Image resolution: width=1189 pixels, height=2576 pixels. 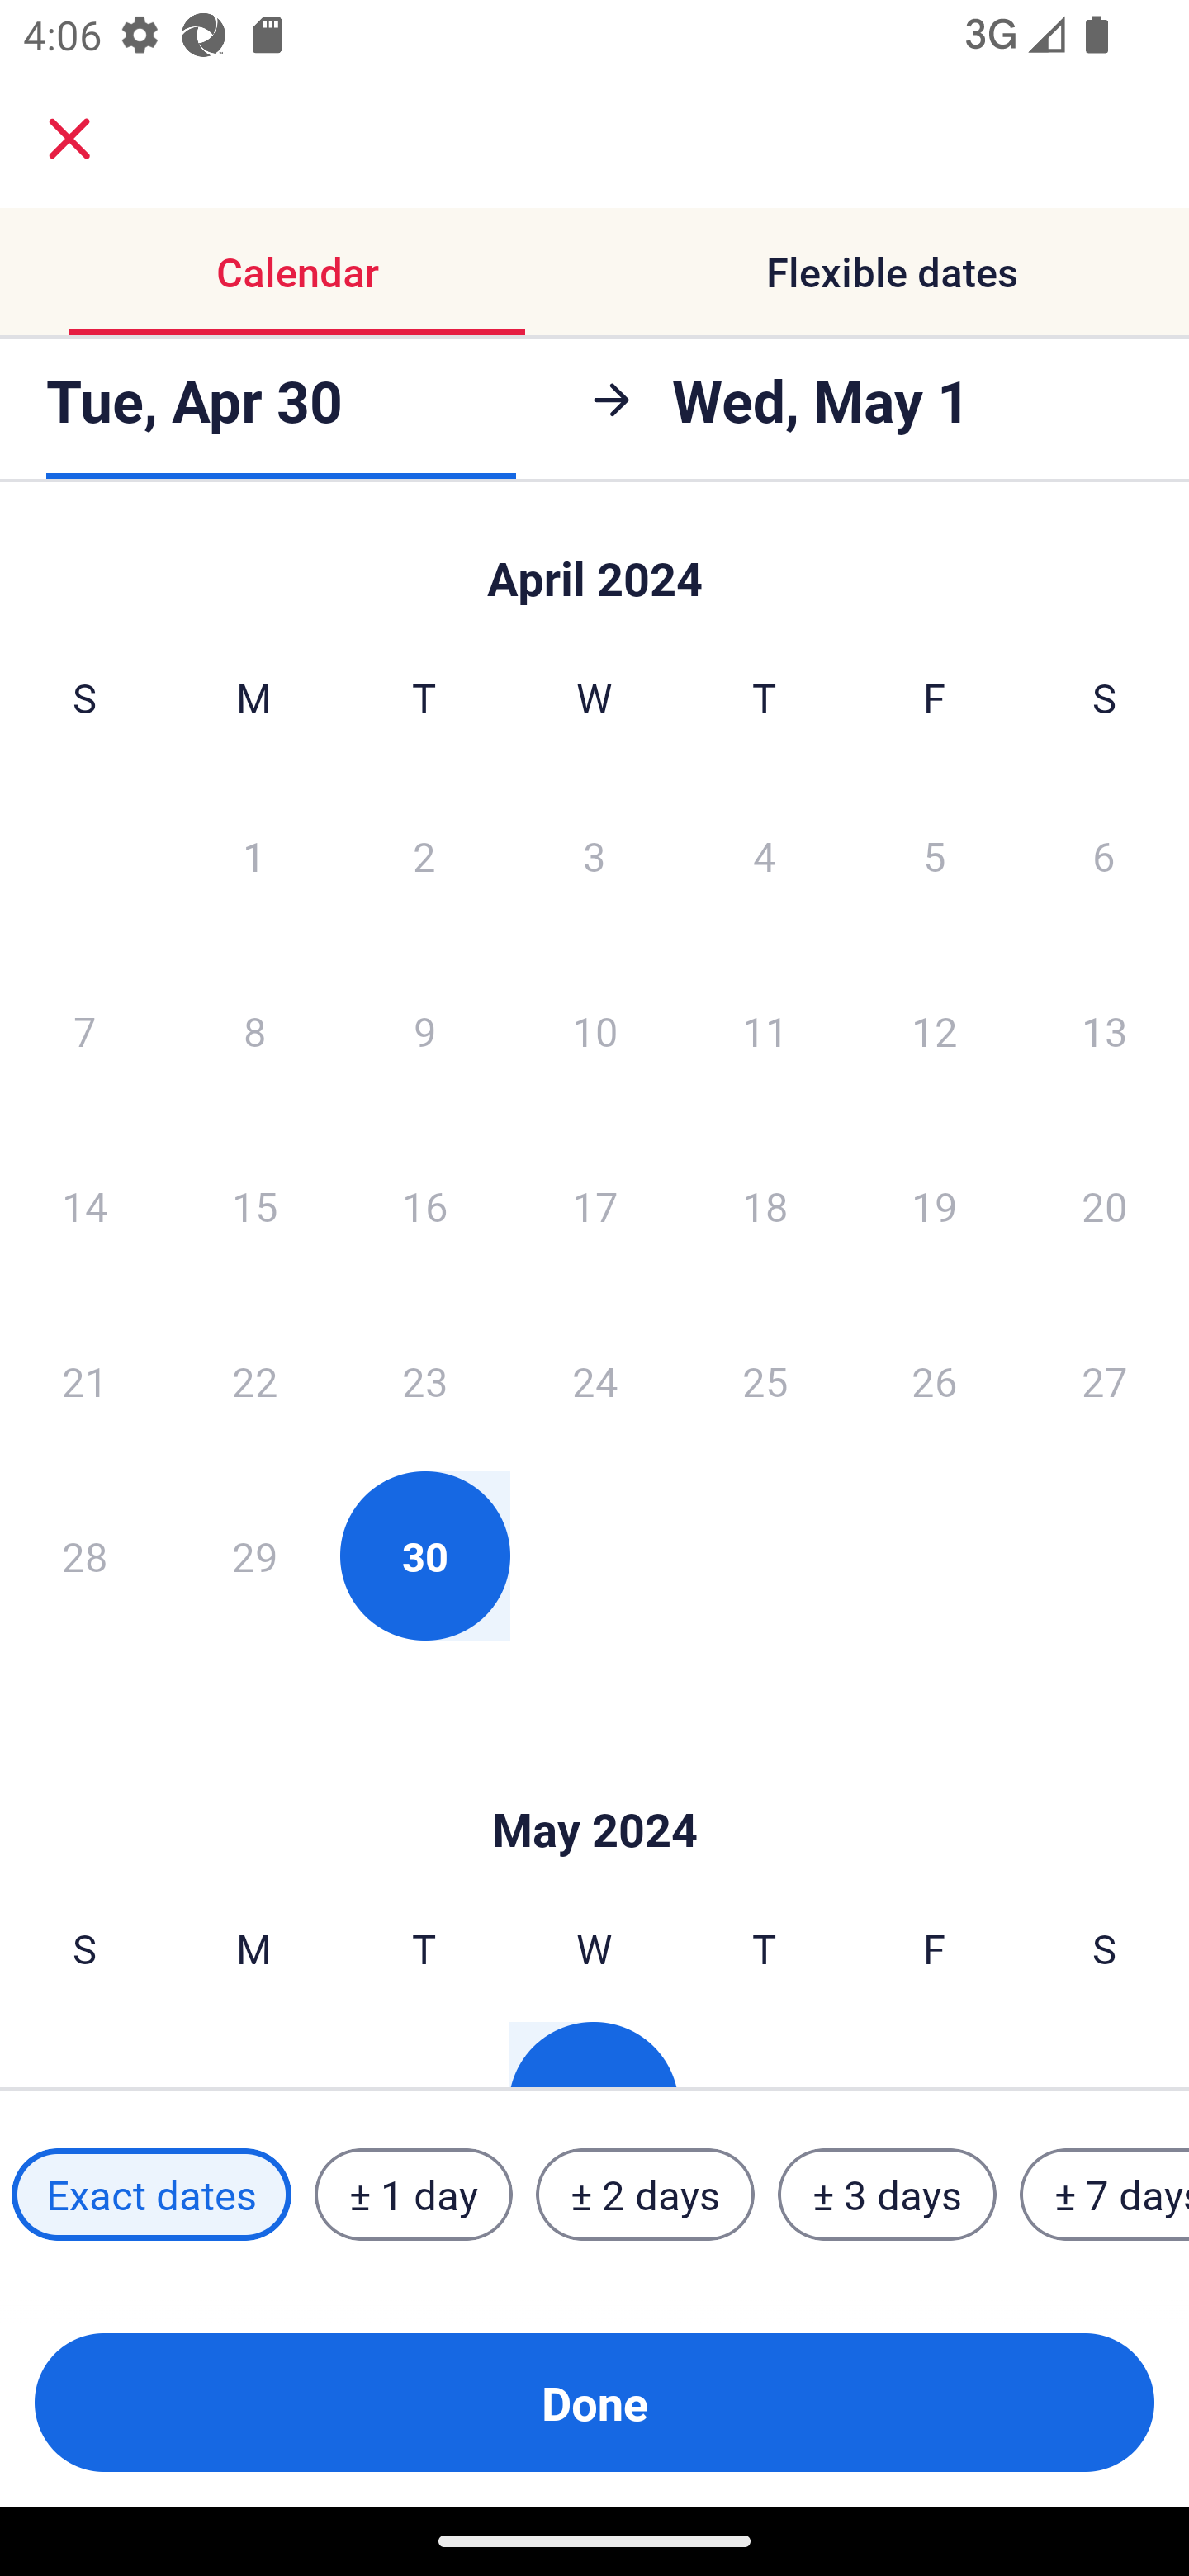 What do you see at coordinates (646, 2195) in the screenshot?
I see `± 2 days` at bounding box center [646, 2195].